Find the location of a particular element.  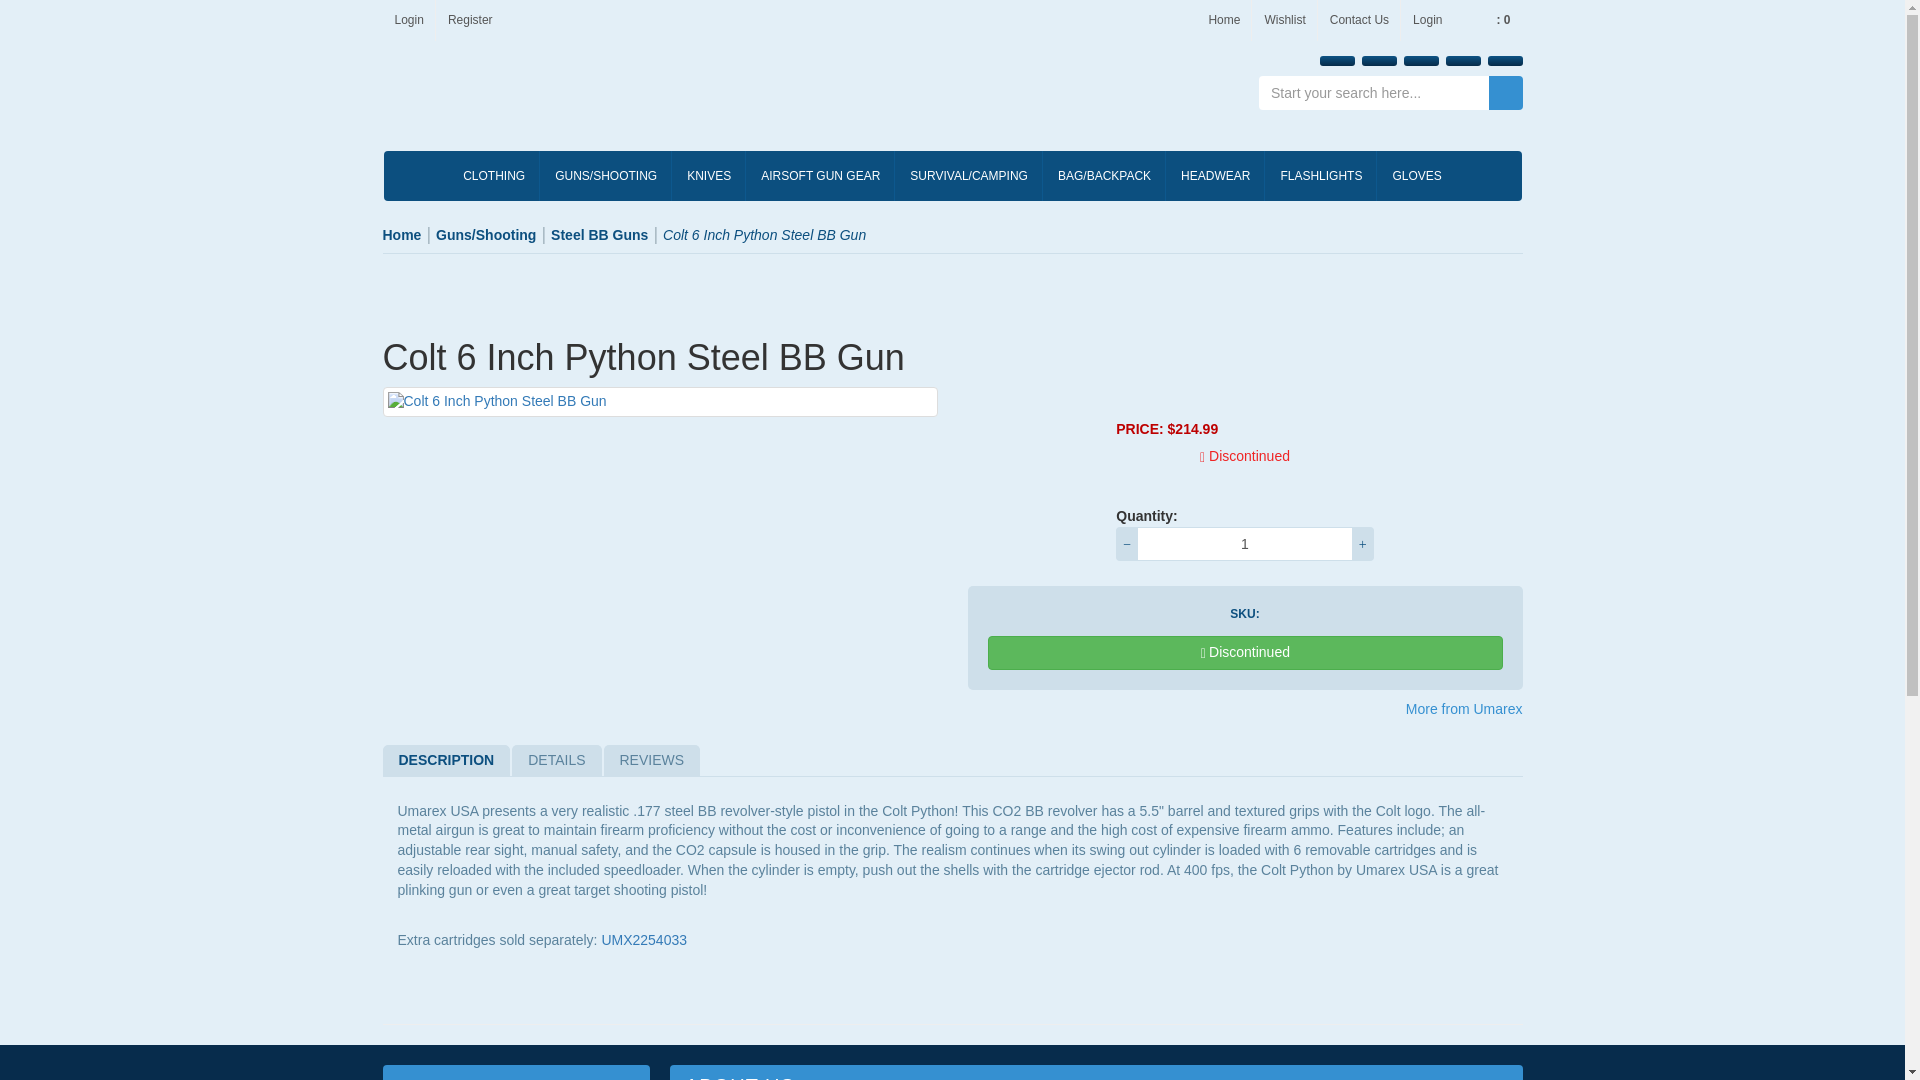

Login is located at coordinates (408, 20).